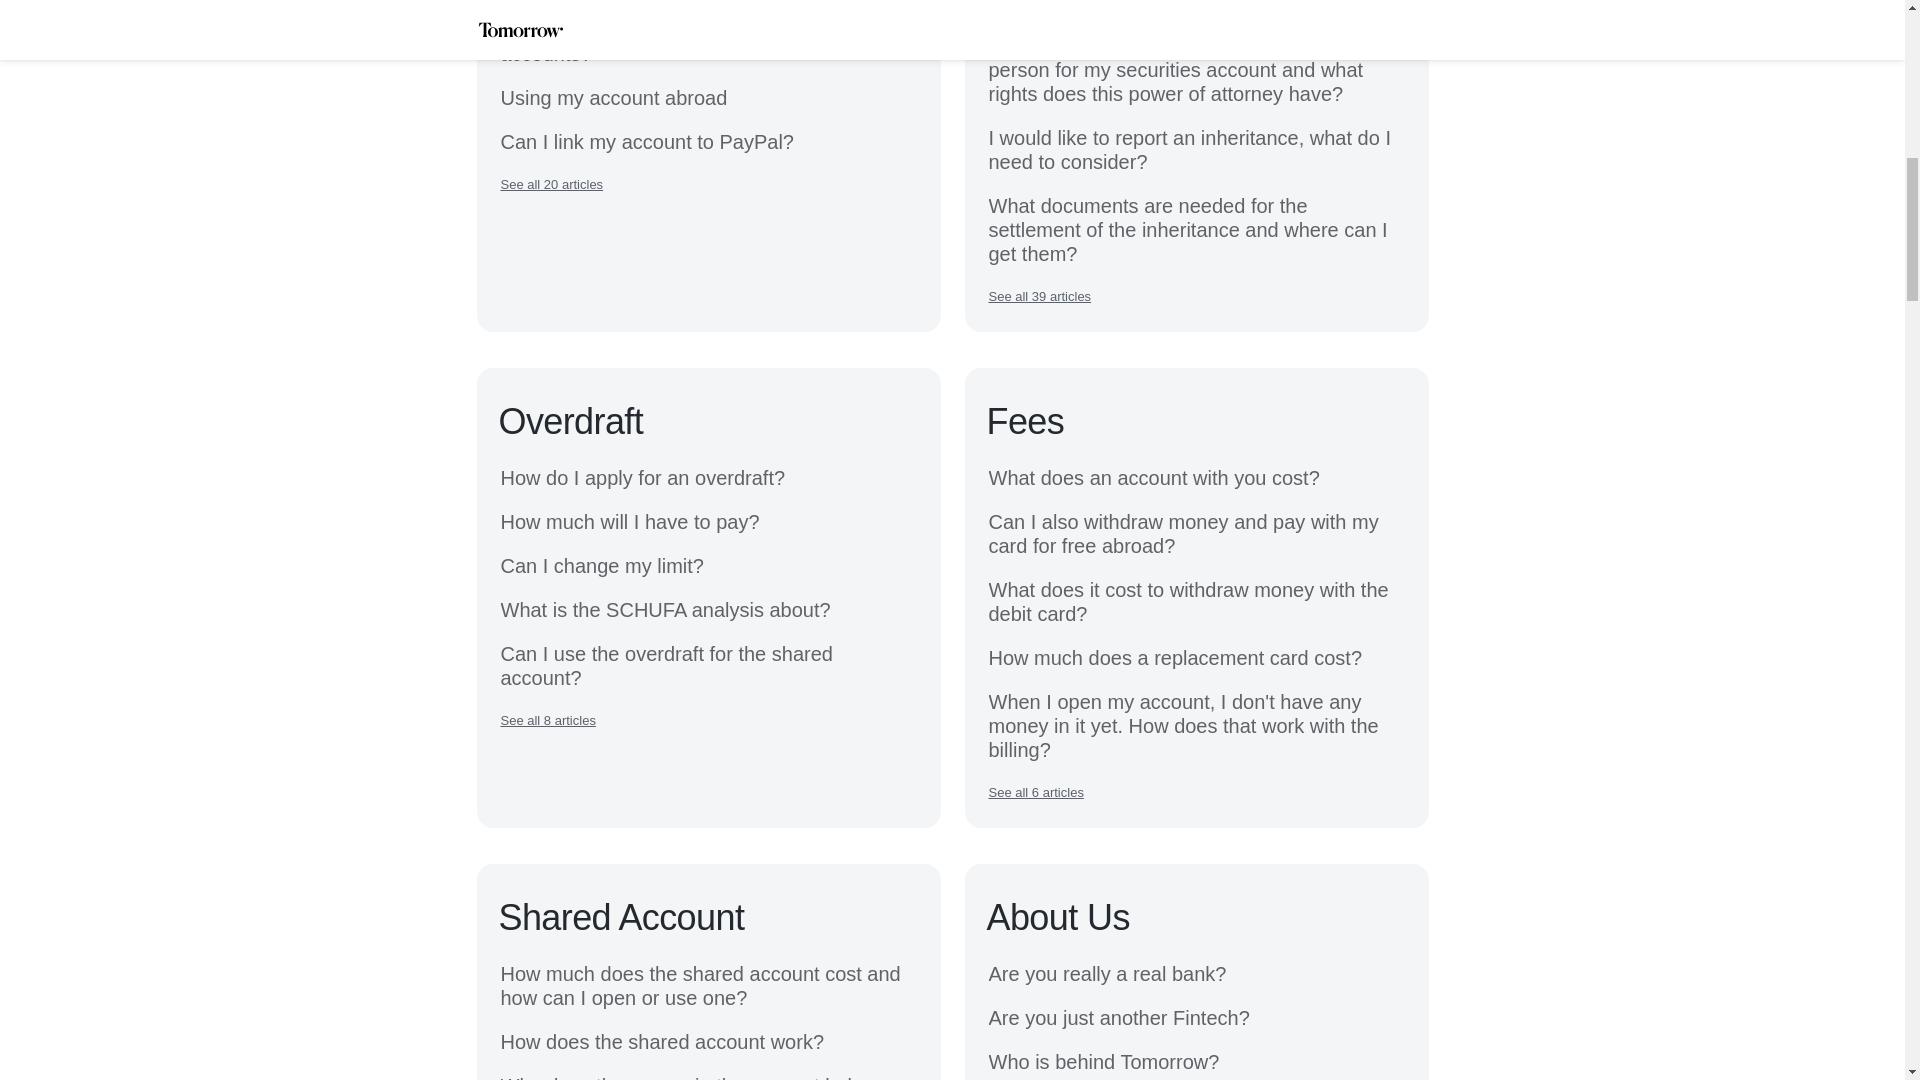  I want to click on Can I link my account to PayPal?, so click(646, 142).